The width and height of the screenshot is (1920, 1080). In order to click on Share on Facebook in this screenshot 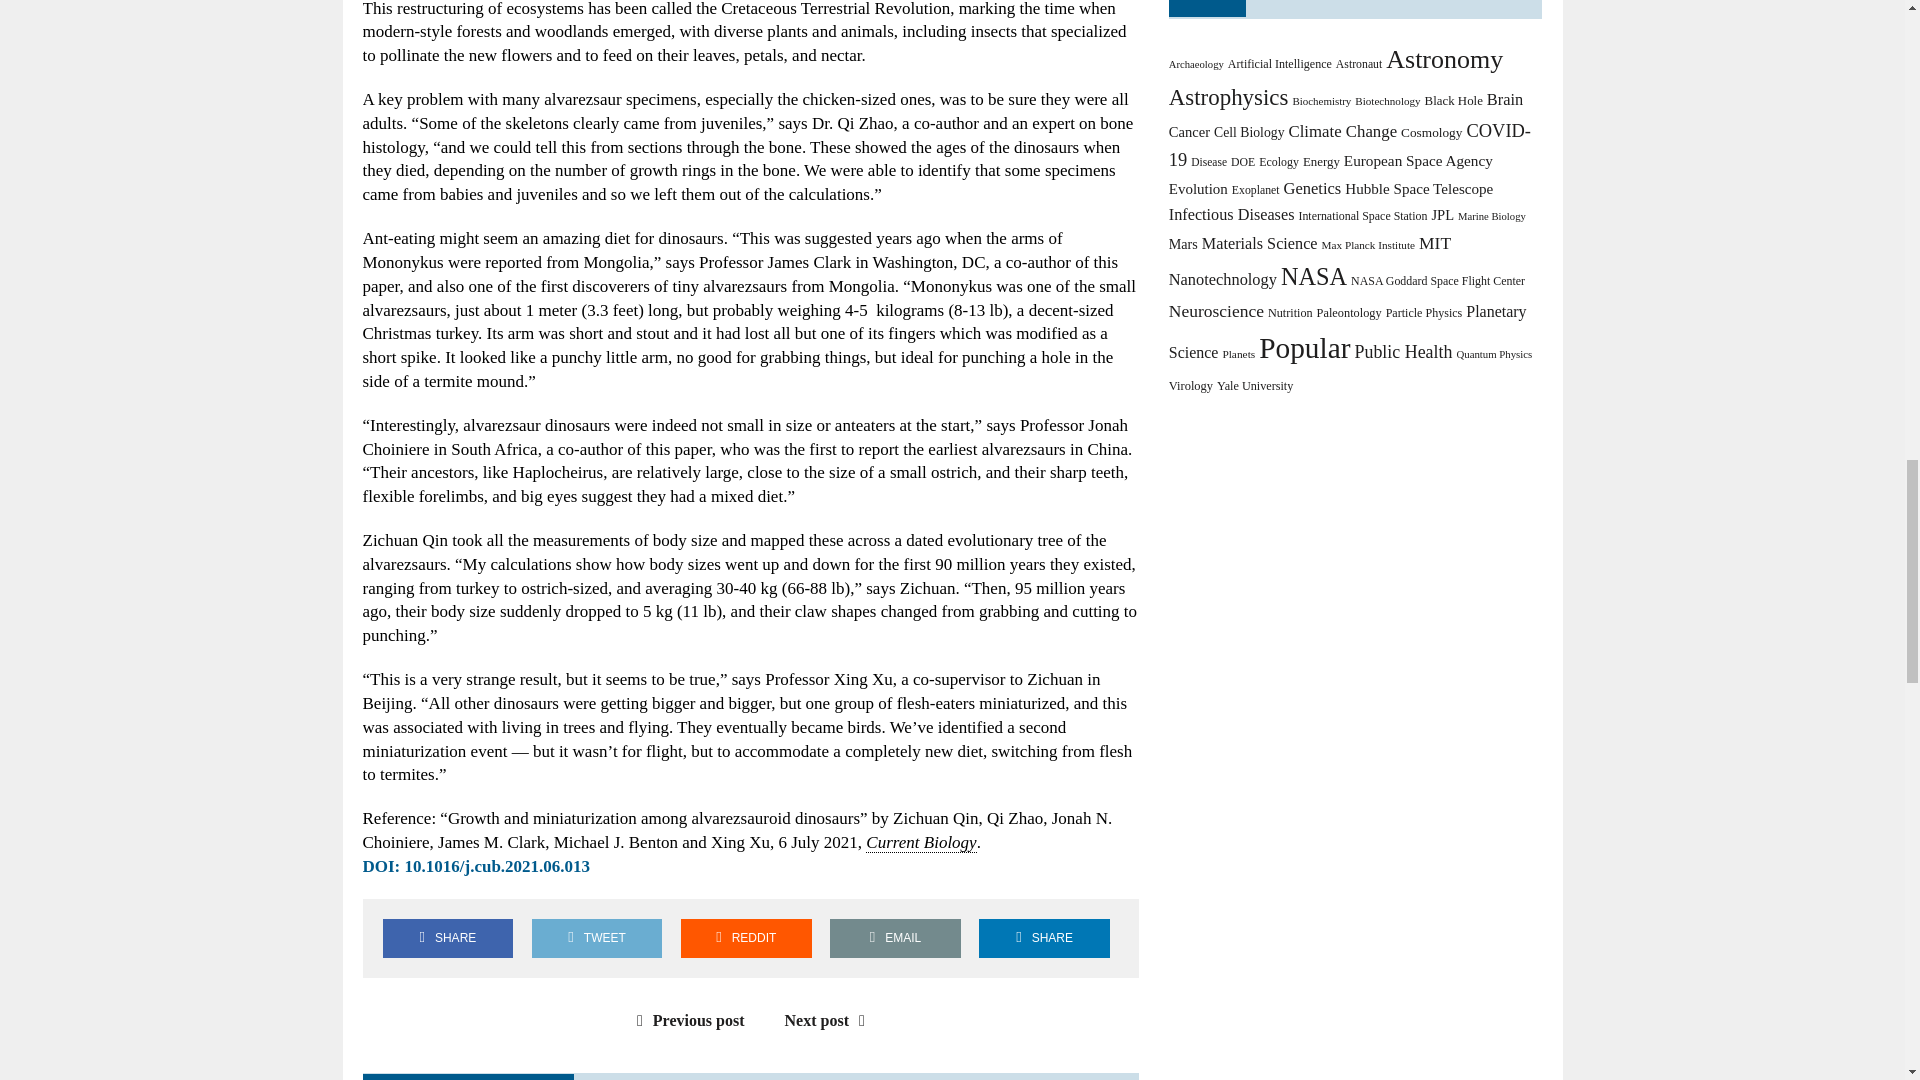, I will do `click(447, 938)`.